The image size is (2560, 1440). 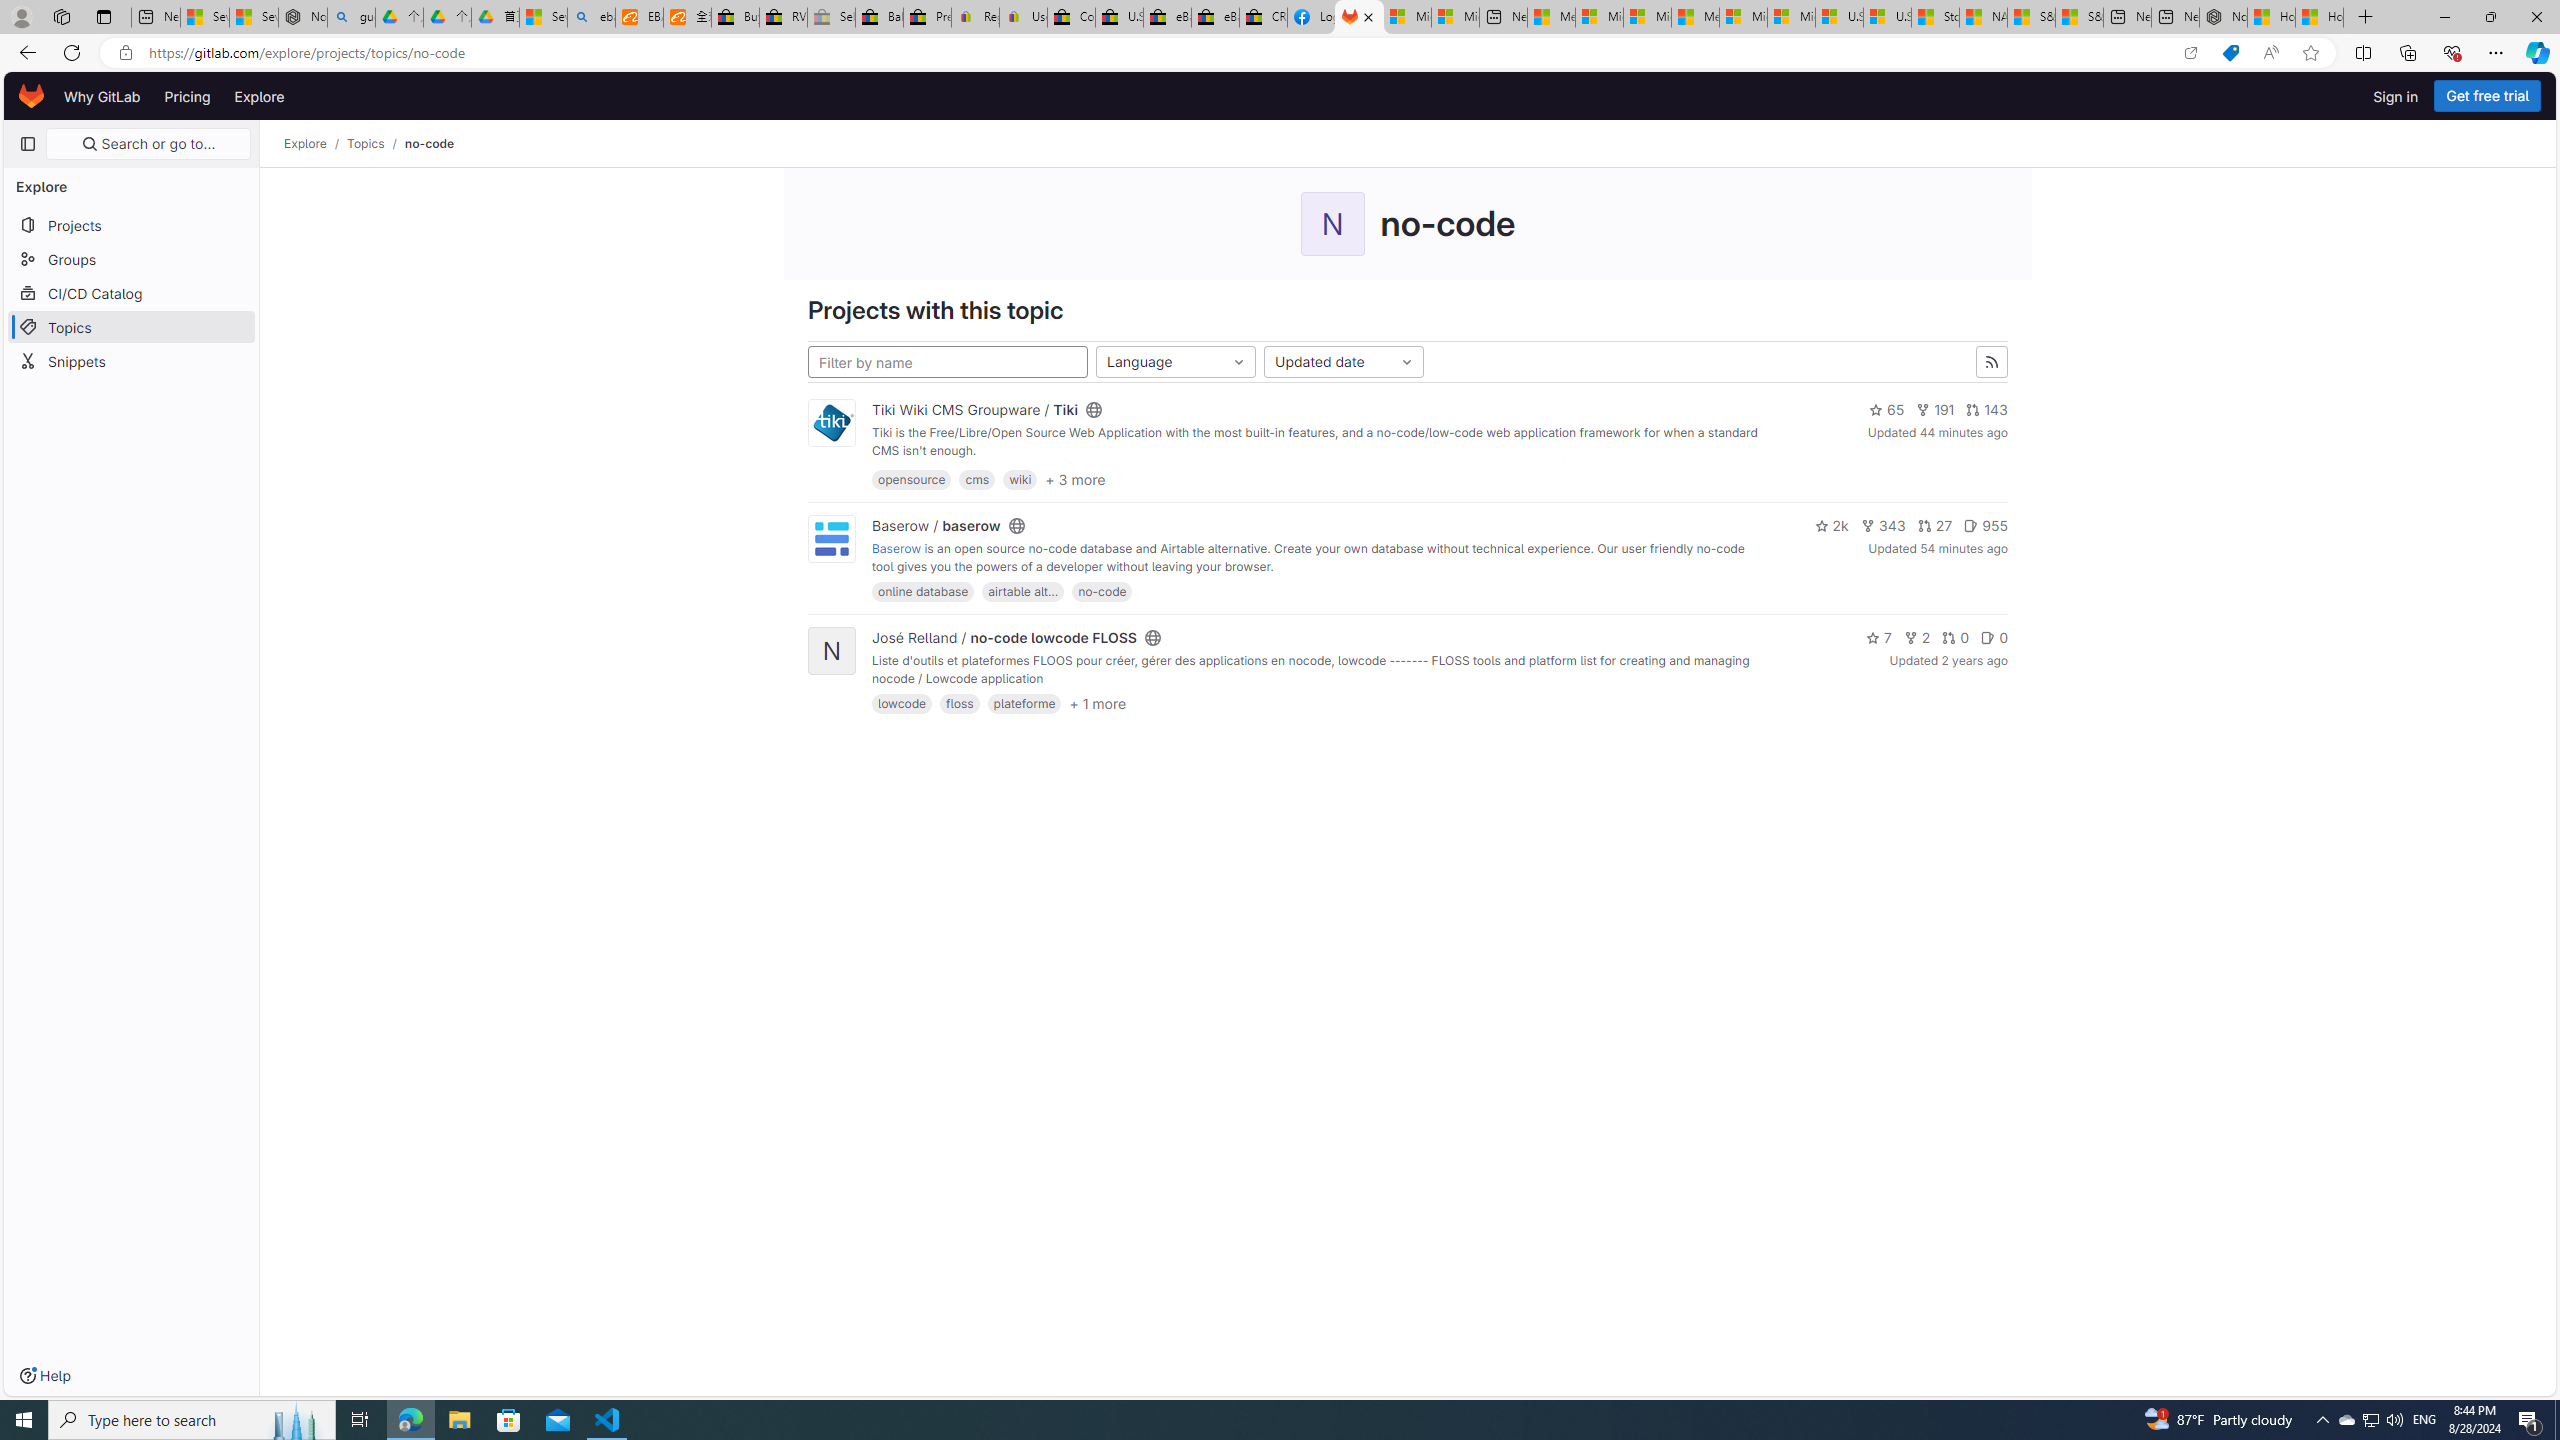 I want to click on airtable alt..., so click(x=1024, y=592).